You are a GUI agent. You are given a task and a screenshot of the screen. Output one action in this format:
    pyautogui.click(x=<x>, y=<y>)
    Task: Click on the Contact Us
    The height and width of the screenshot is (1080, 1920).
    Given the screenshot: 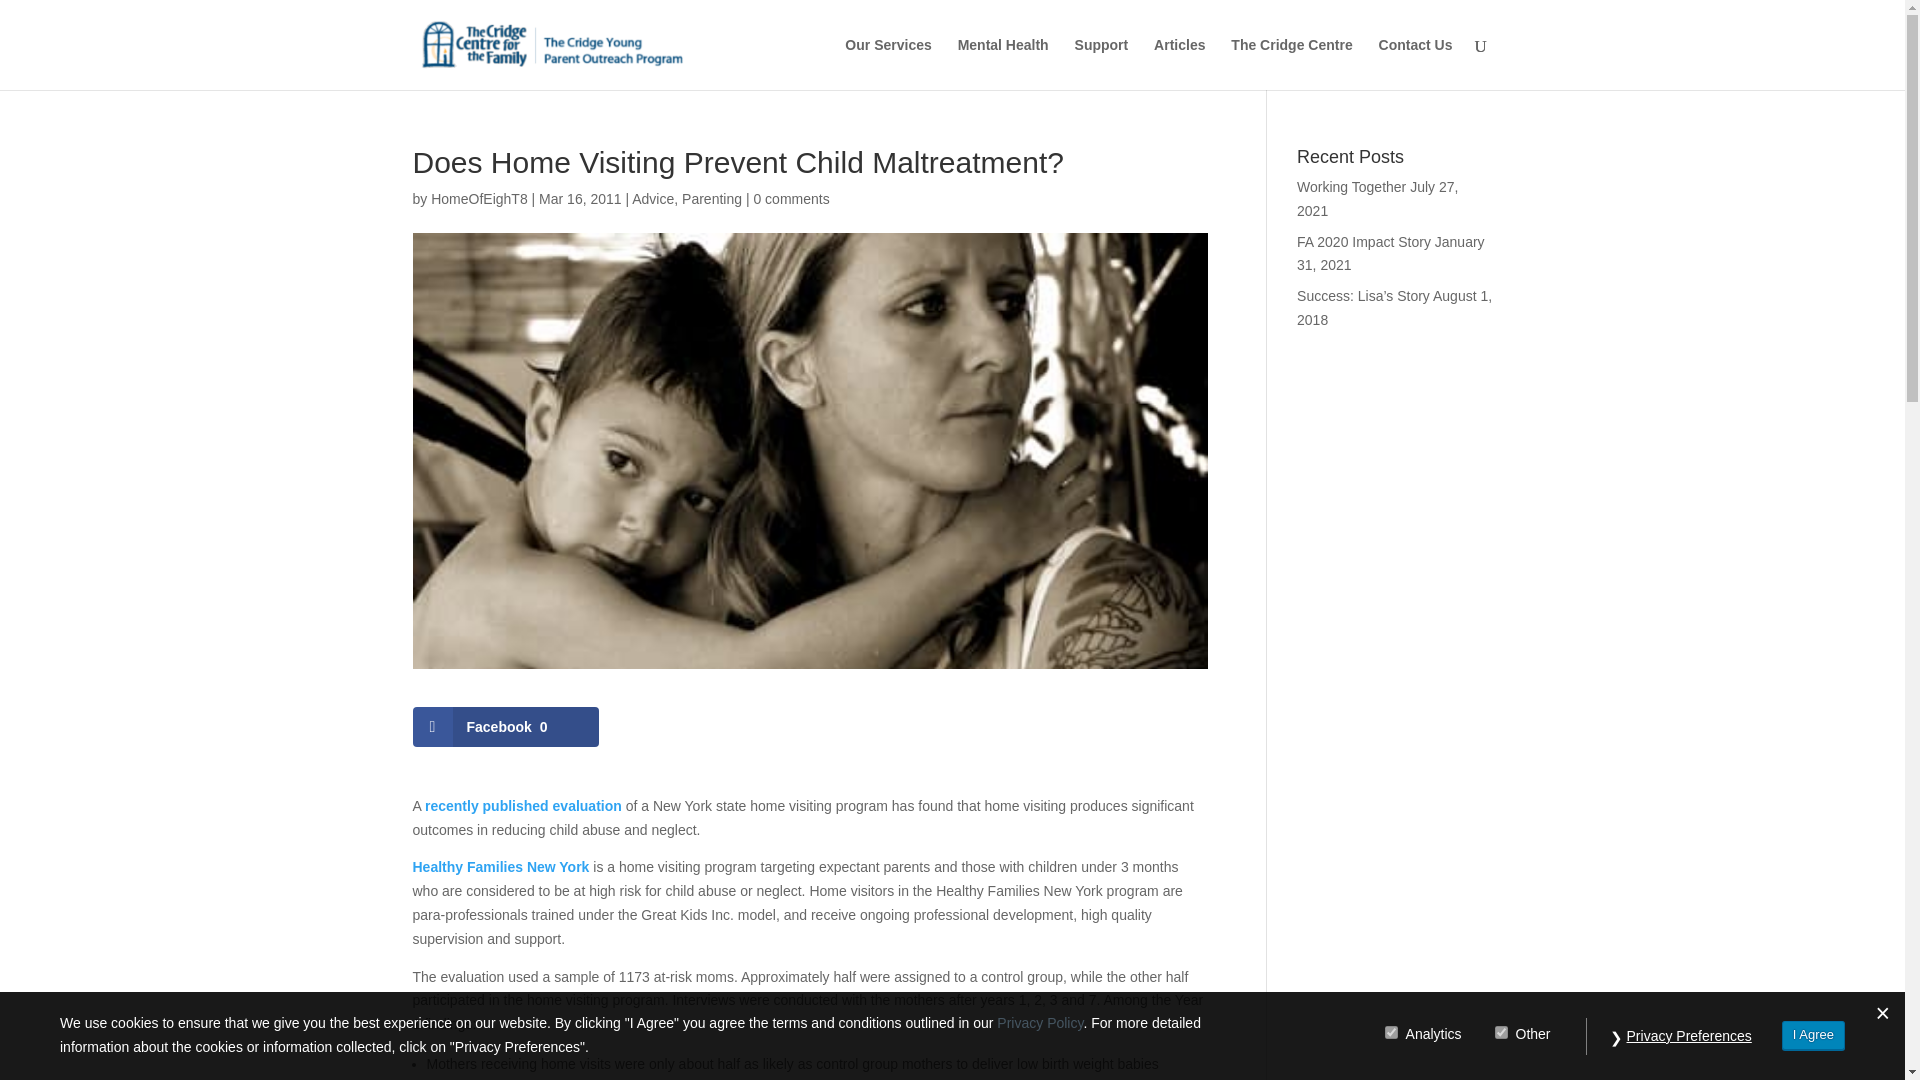 What is the action you would take?
    pyautogui.click(x=1416, y=63)
    